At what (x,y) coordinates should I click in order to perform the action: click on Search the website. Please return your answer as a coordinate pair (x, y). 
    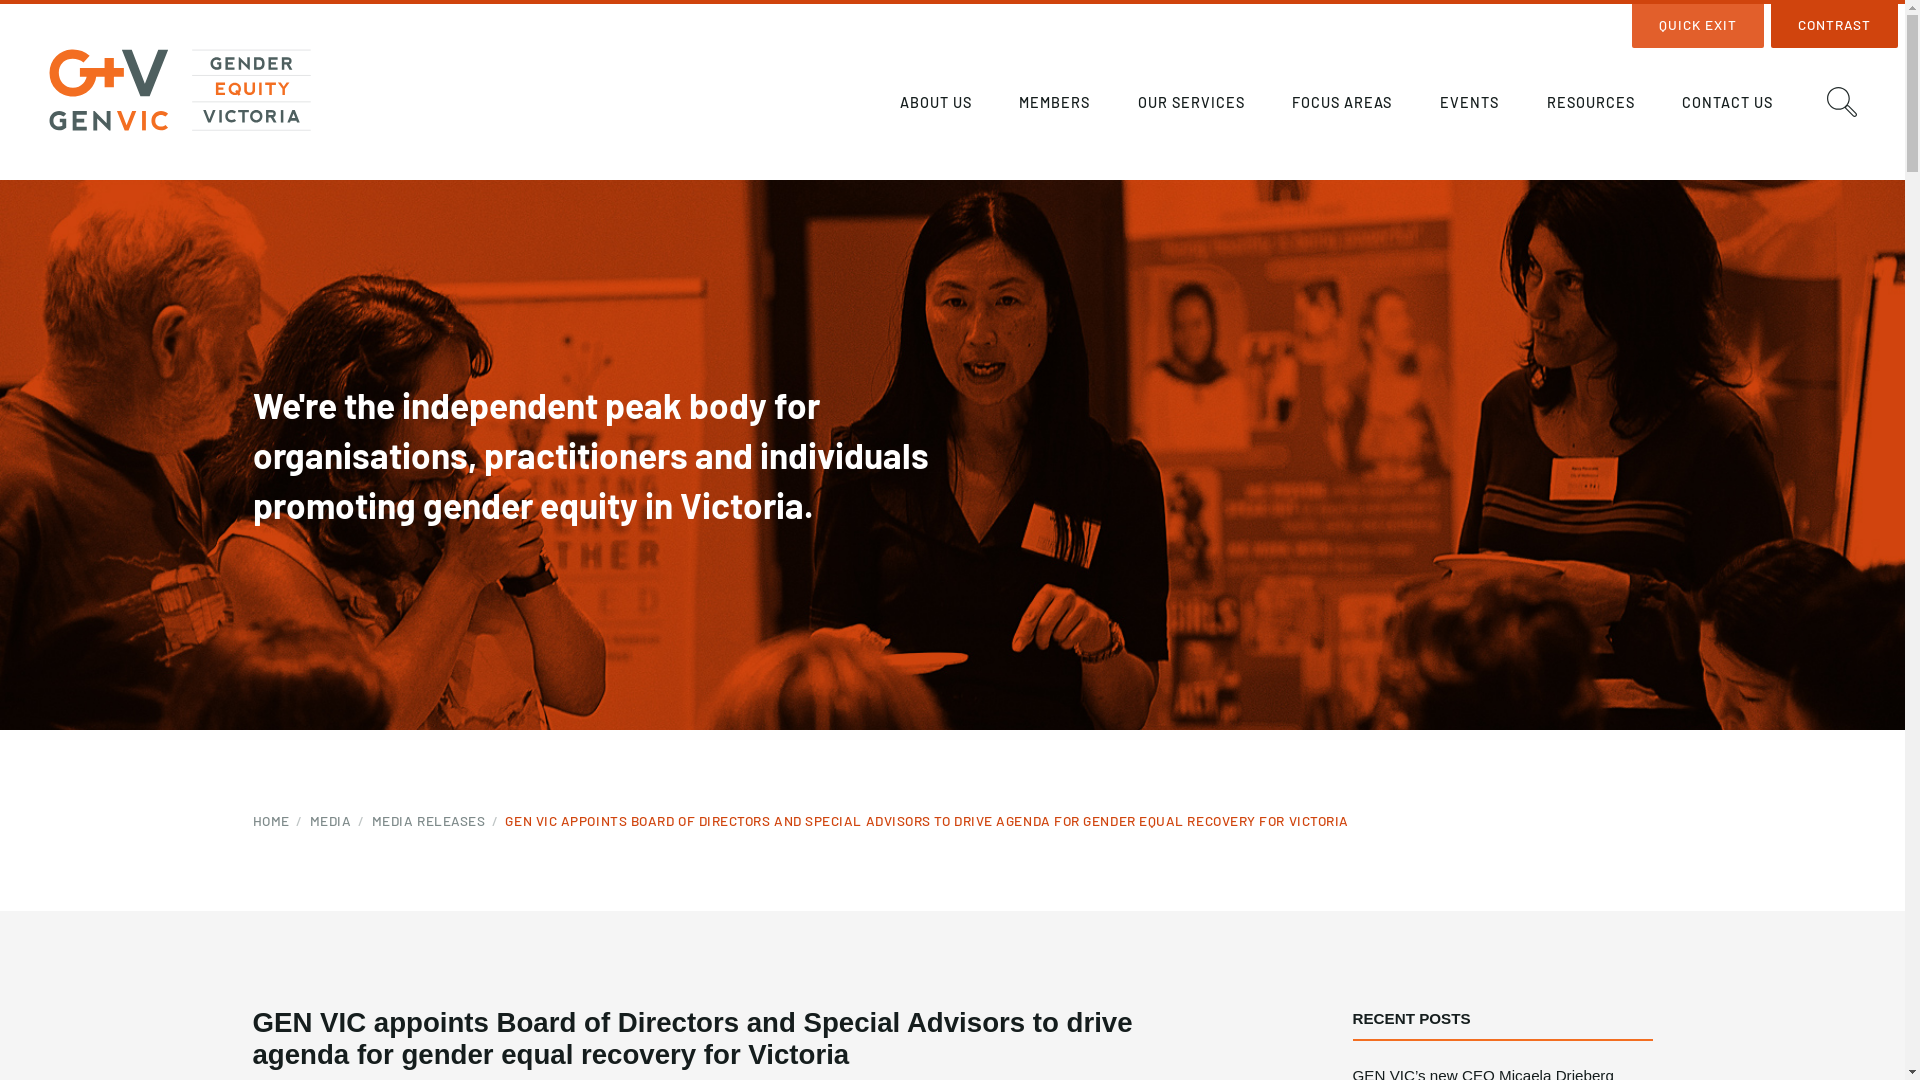
    Looking at the image, I should click on (1842, 102).